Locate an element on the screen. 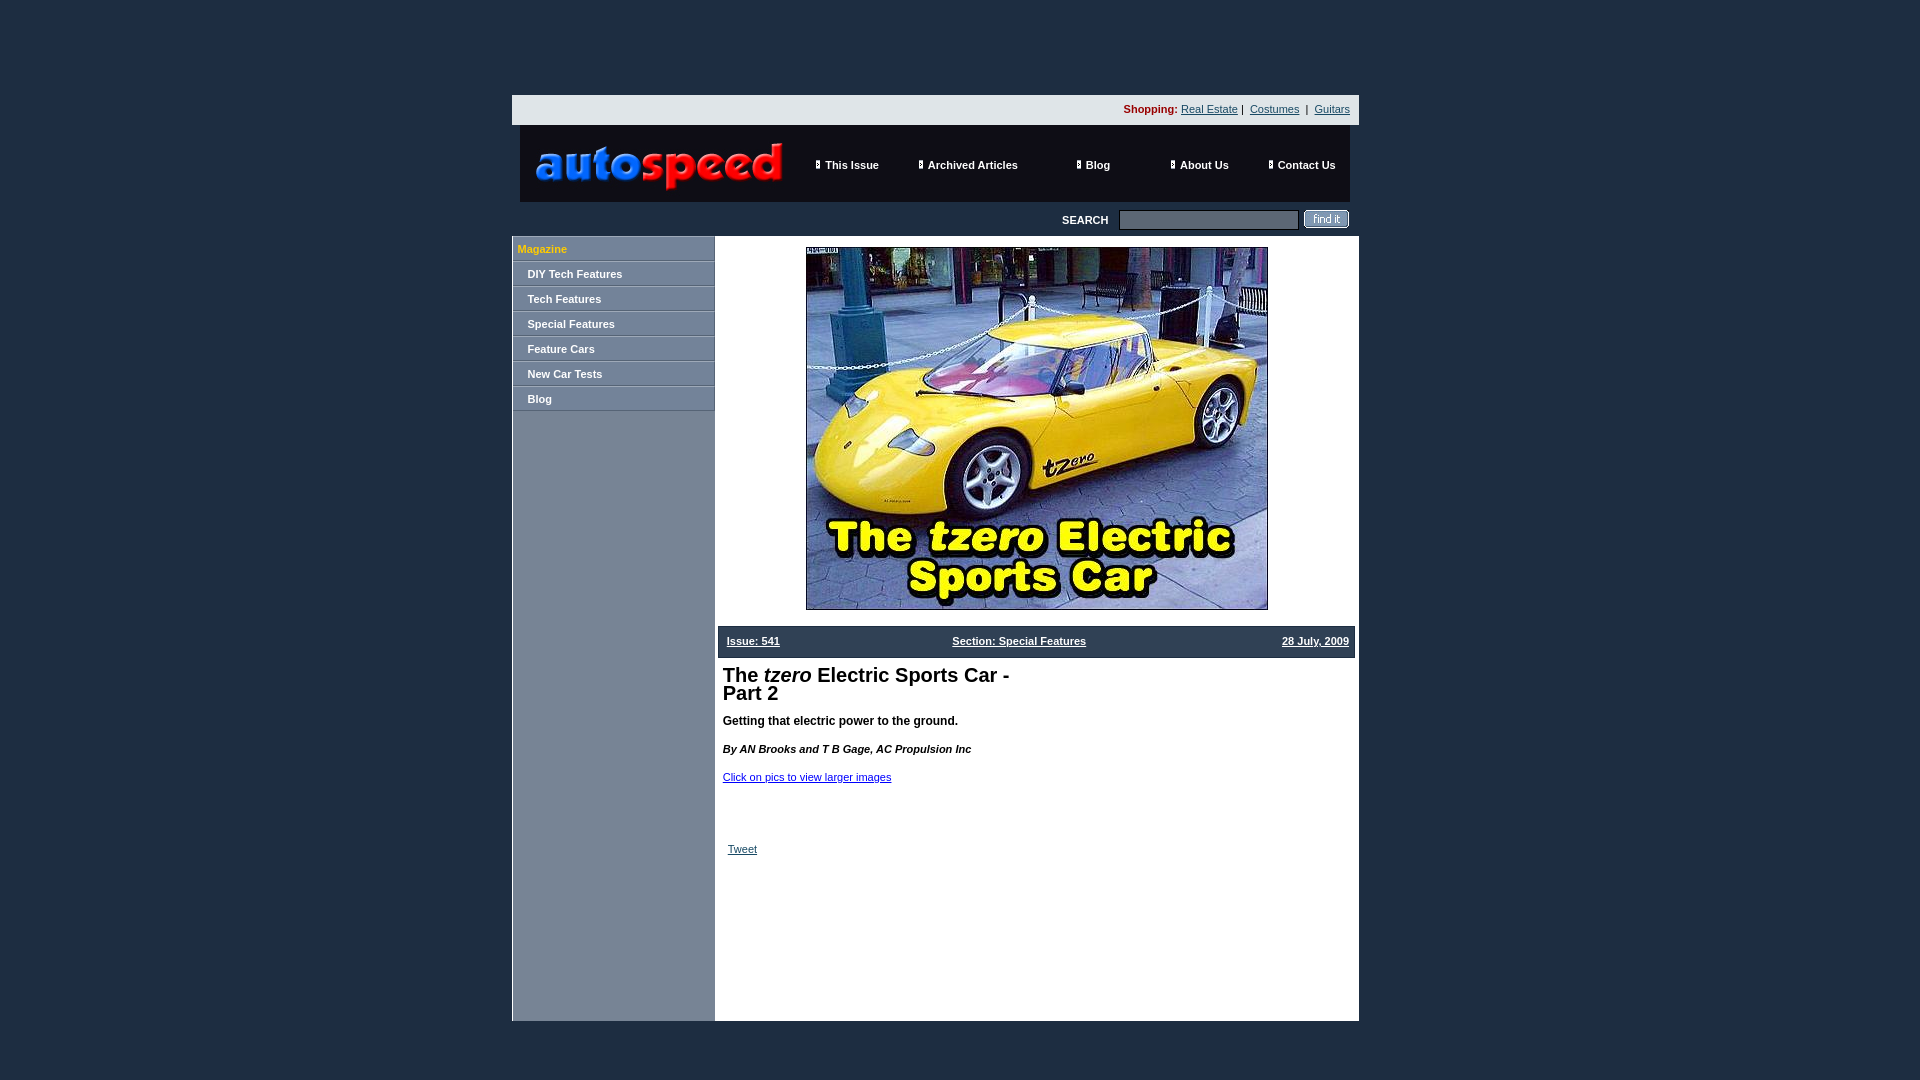  Tech Features is located at coordinates (565, 297).